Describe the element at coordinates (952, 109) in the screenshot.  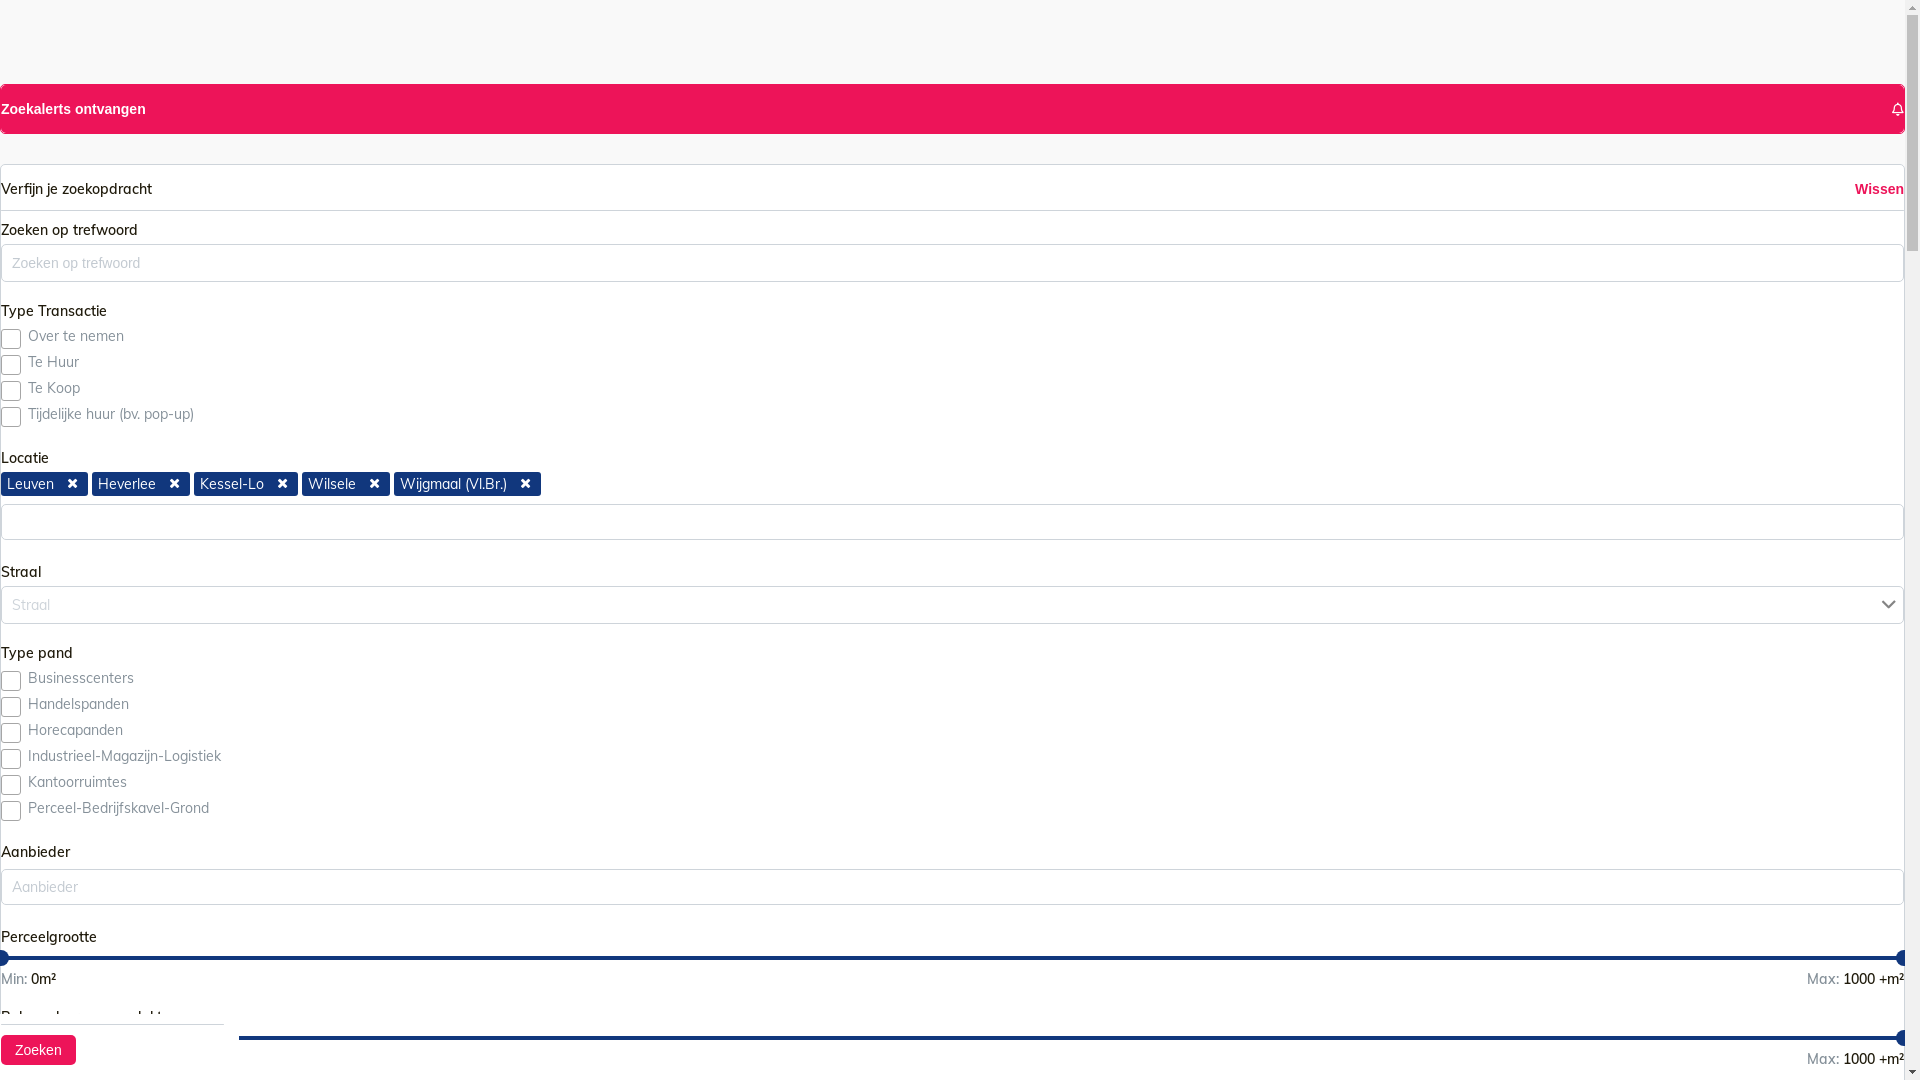
I see `Zoekalerts ontvangen` at that location.